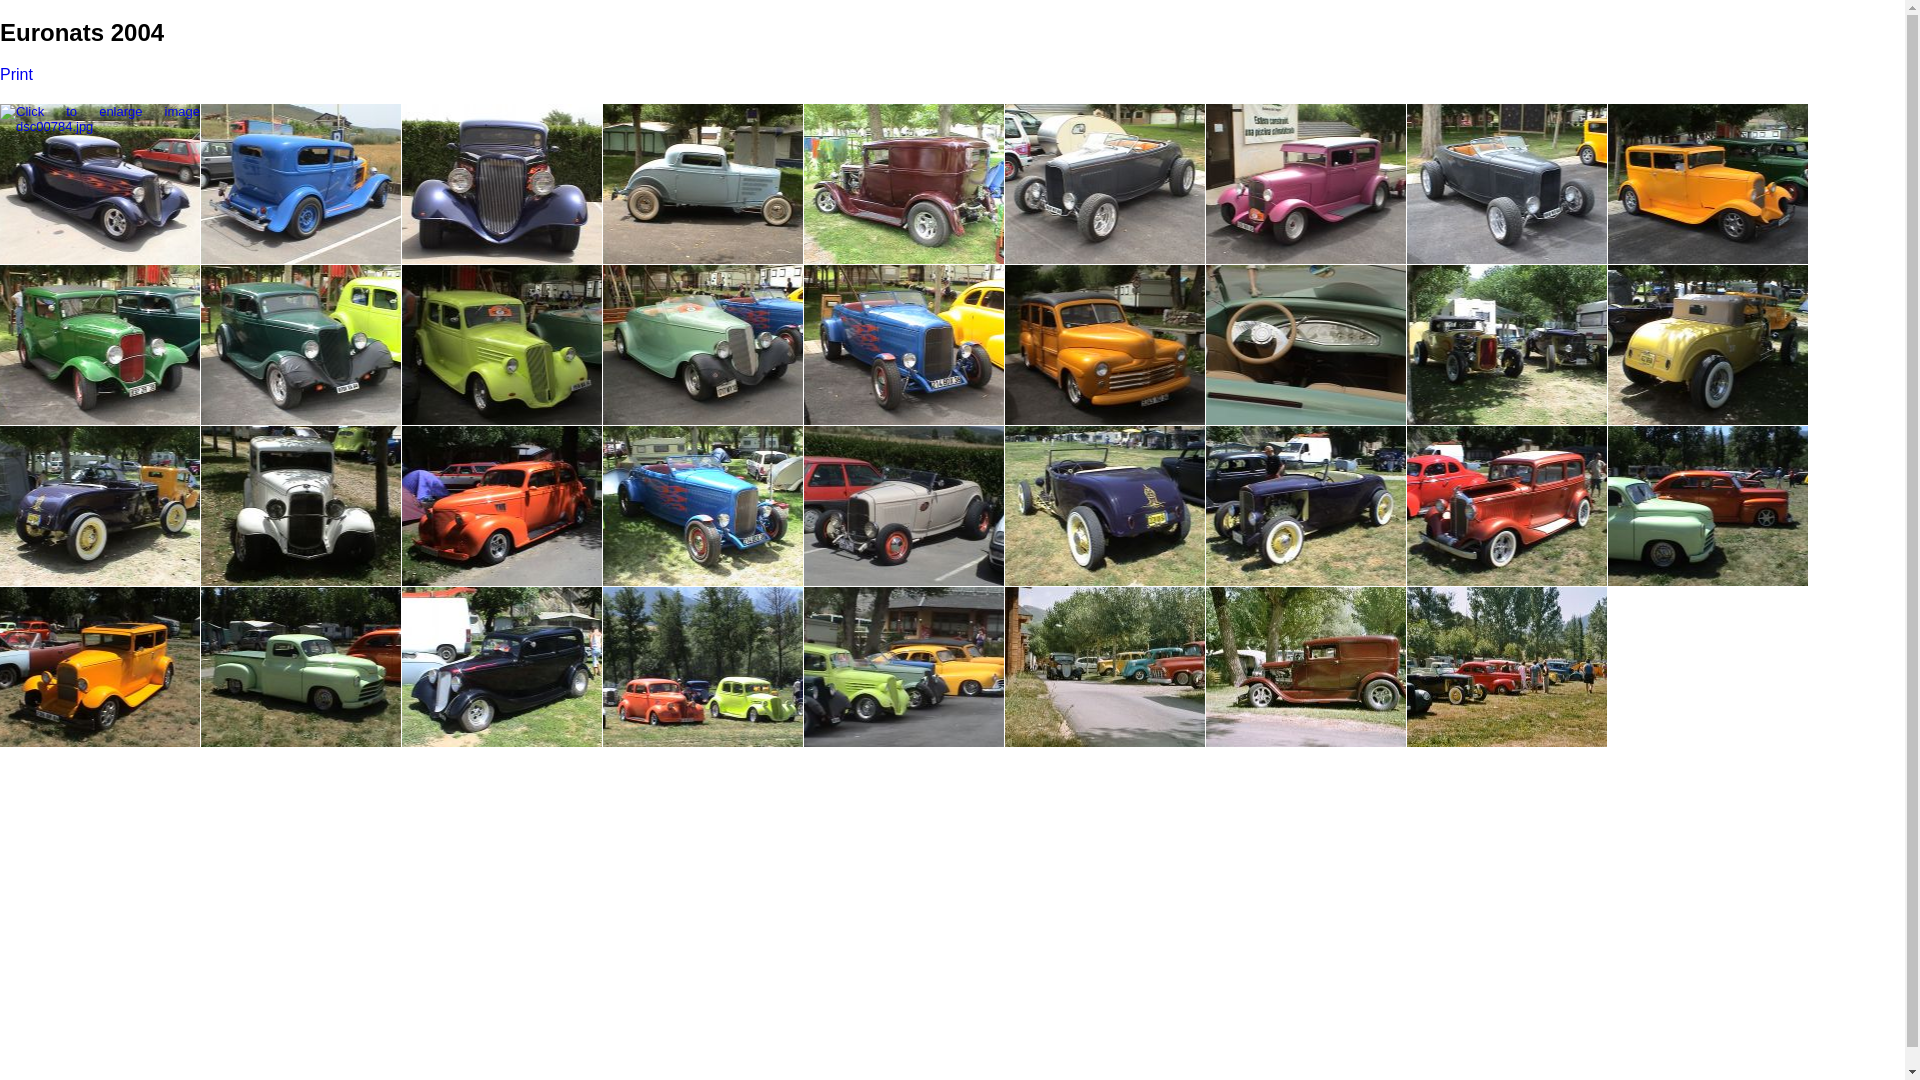 Image resolution: width=1920 pixels, height=1080 pixels. I want to click on You are viewing the image with filename dsc00841.jpg, so click(1105, 506).